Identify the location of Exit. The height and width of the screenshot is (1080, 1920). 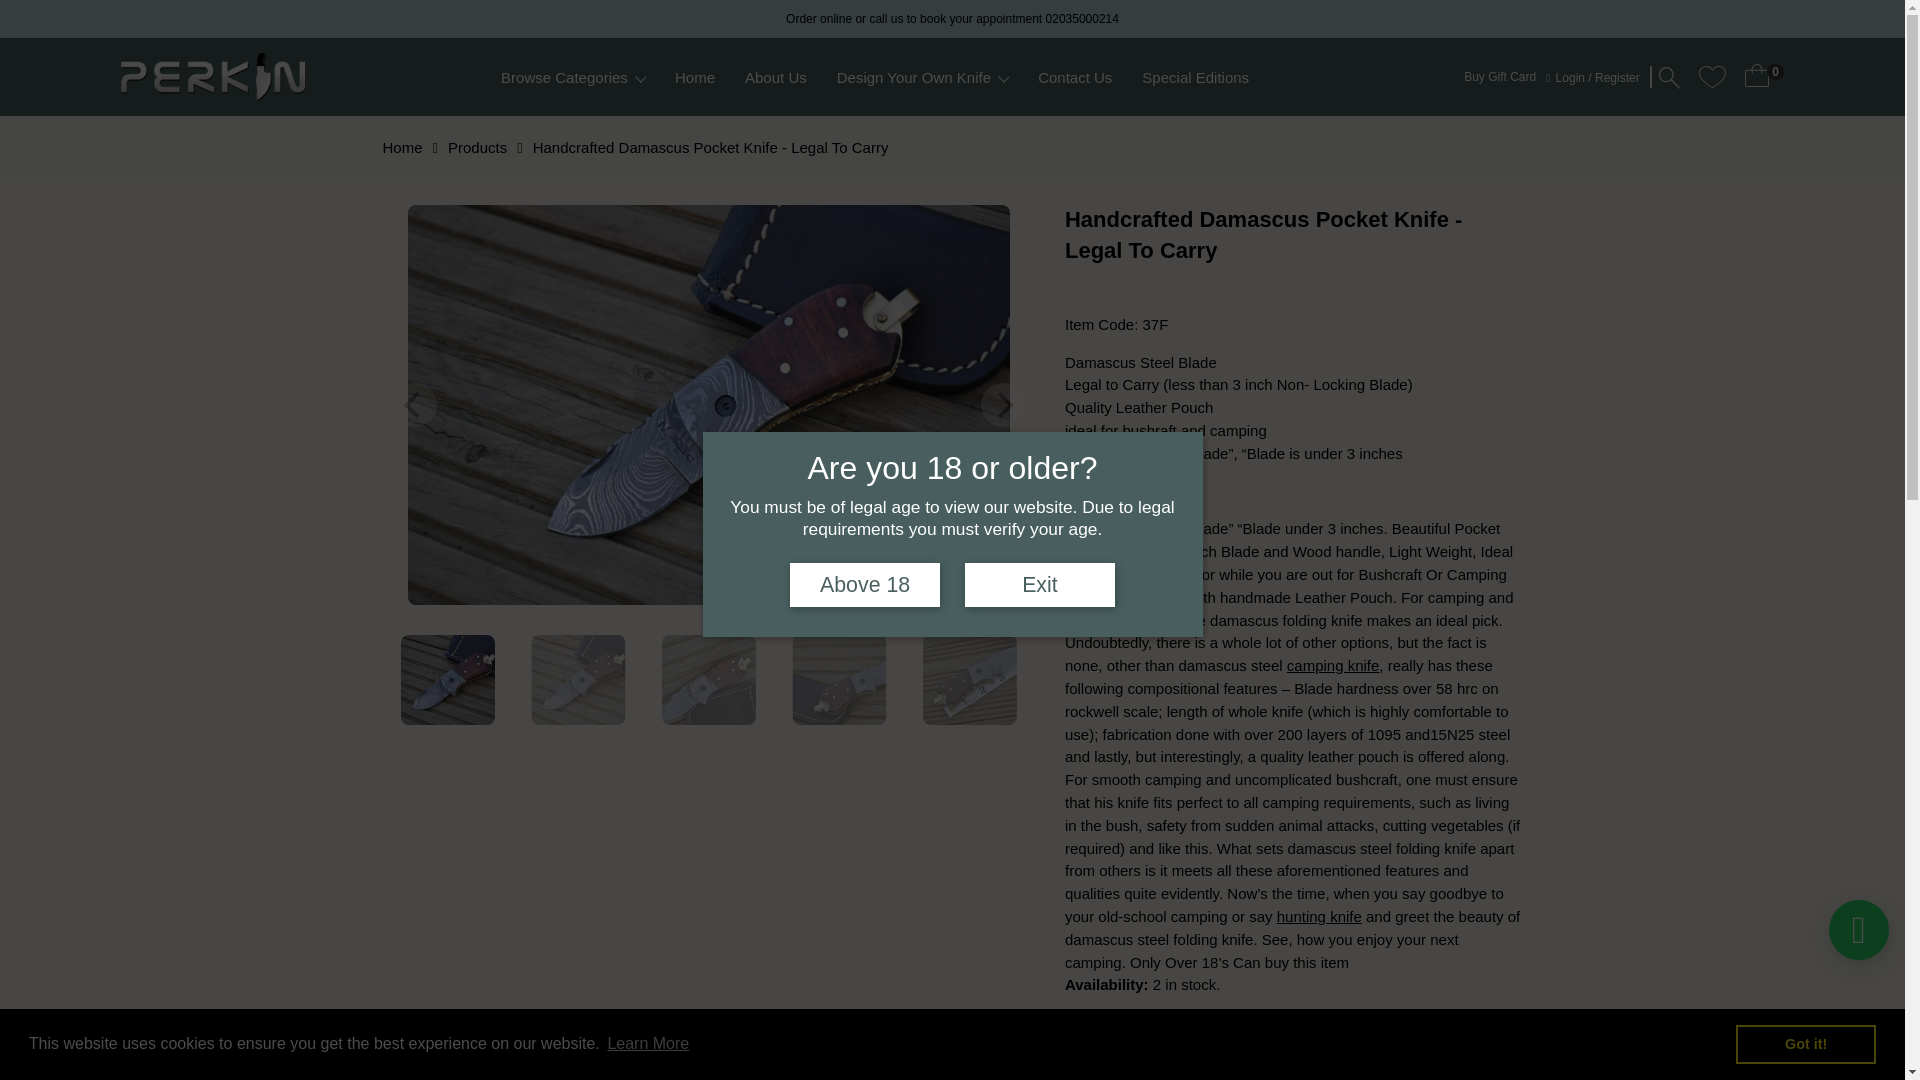
(1040, 585).